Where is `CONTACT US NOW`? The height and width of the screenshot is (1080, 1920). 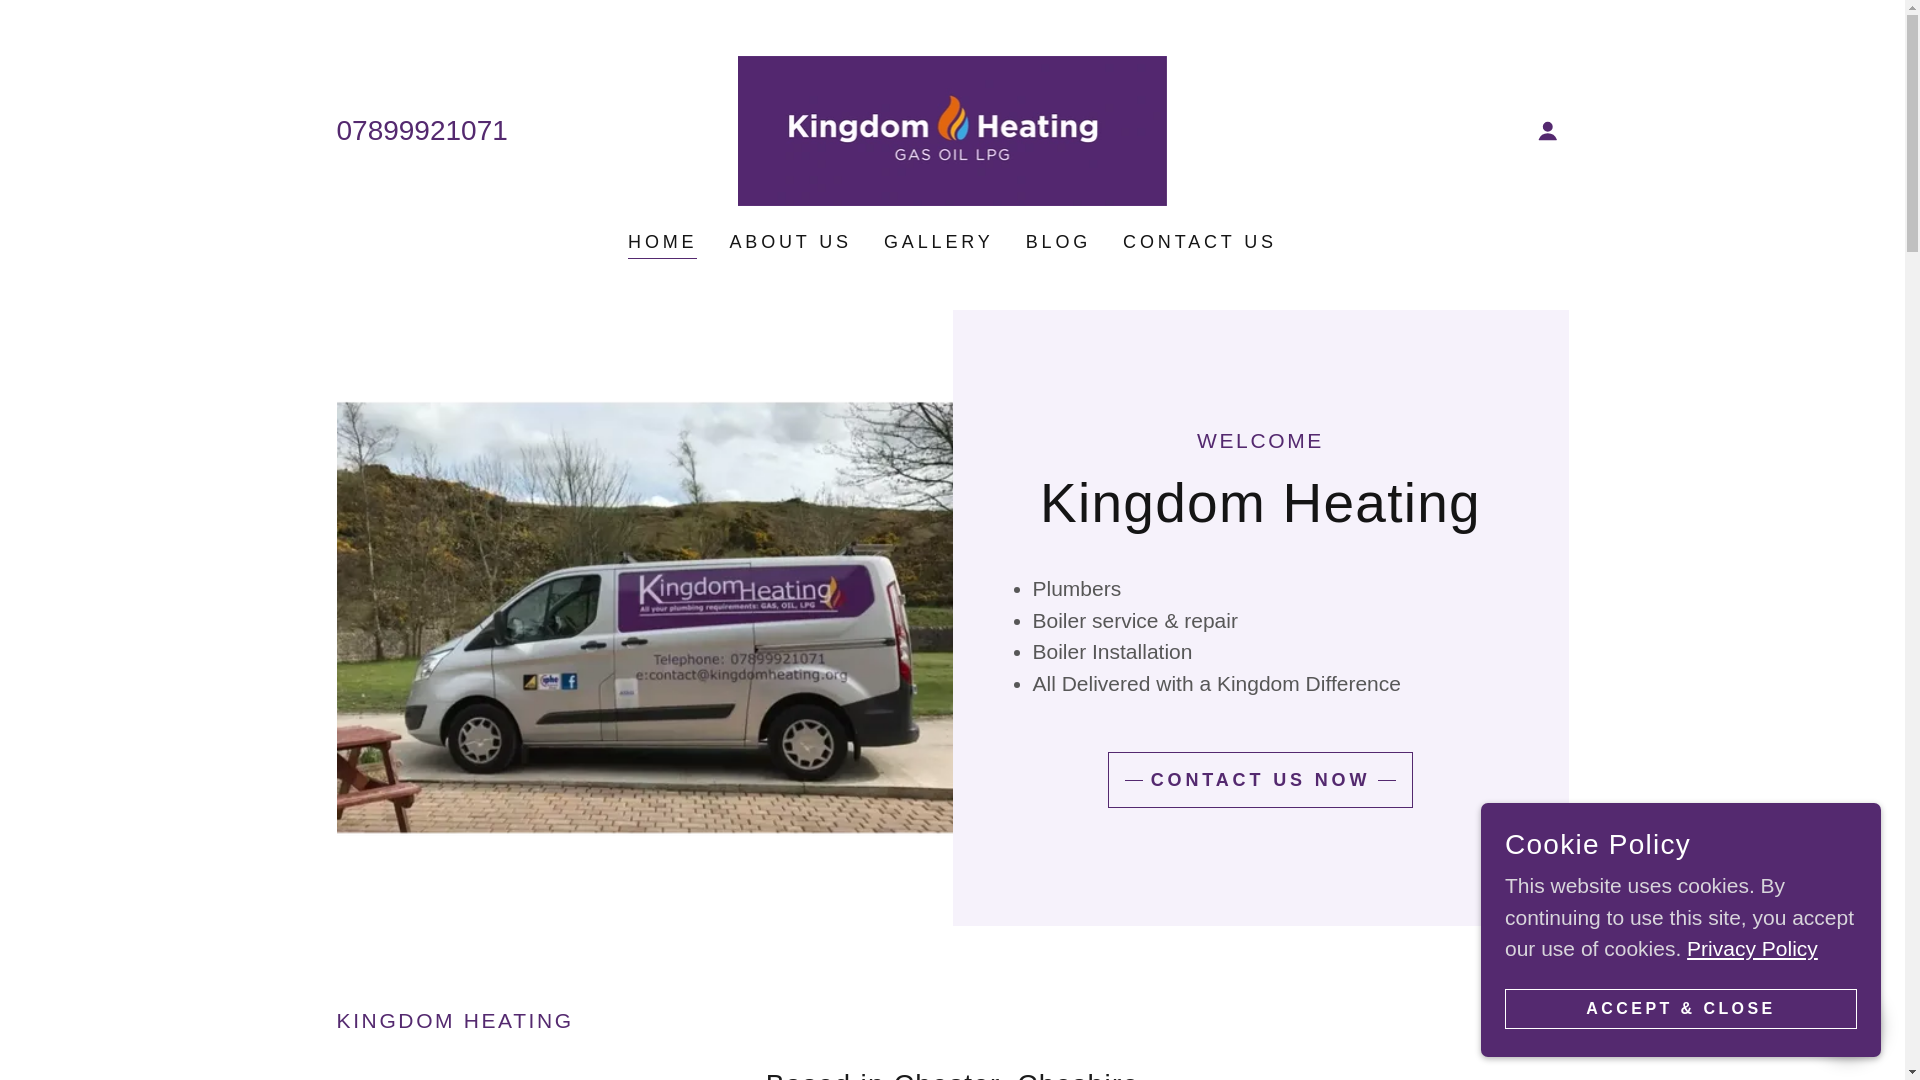 CONTACT US NOW is located at coordinates (1260, 779).